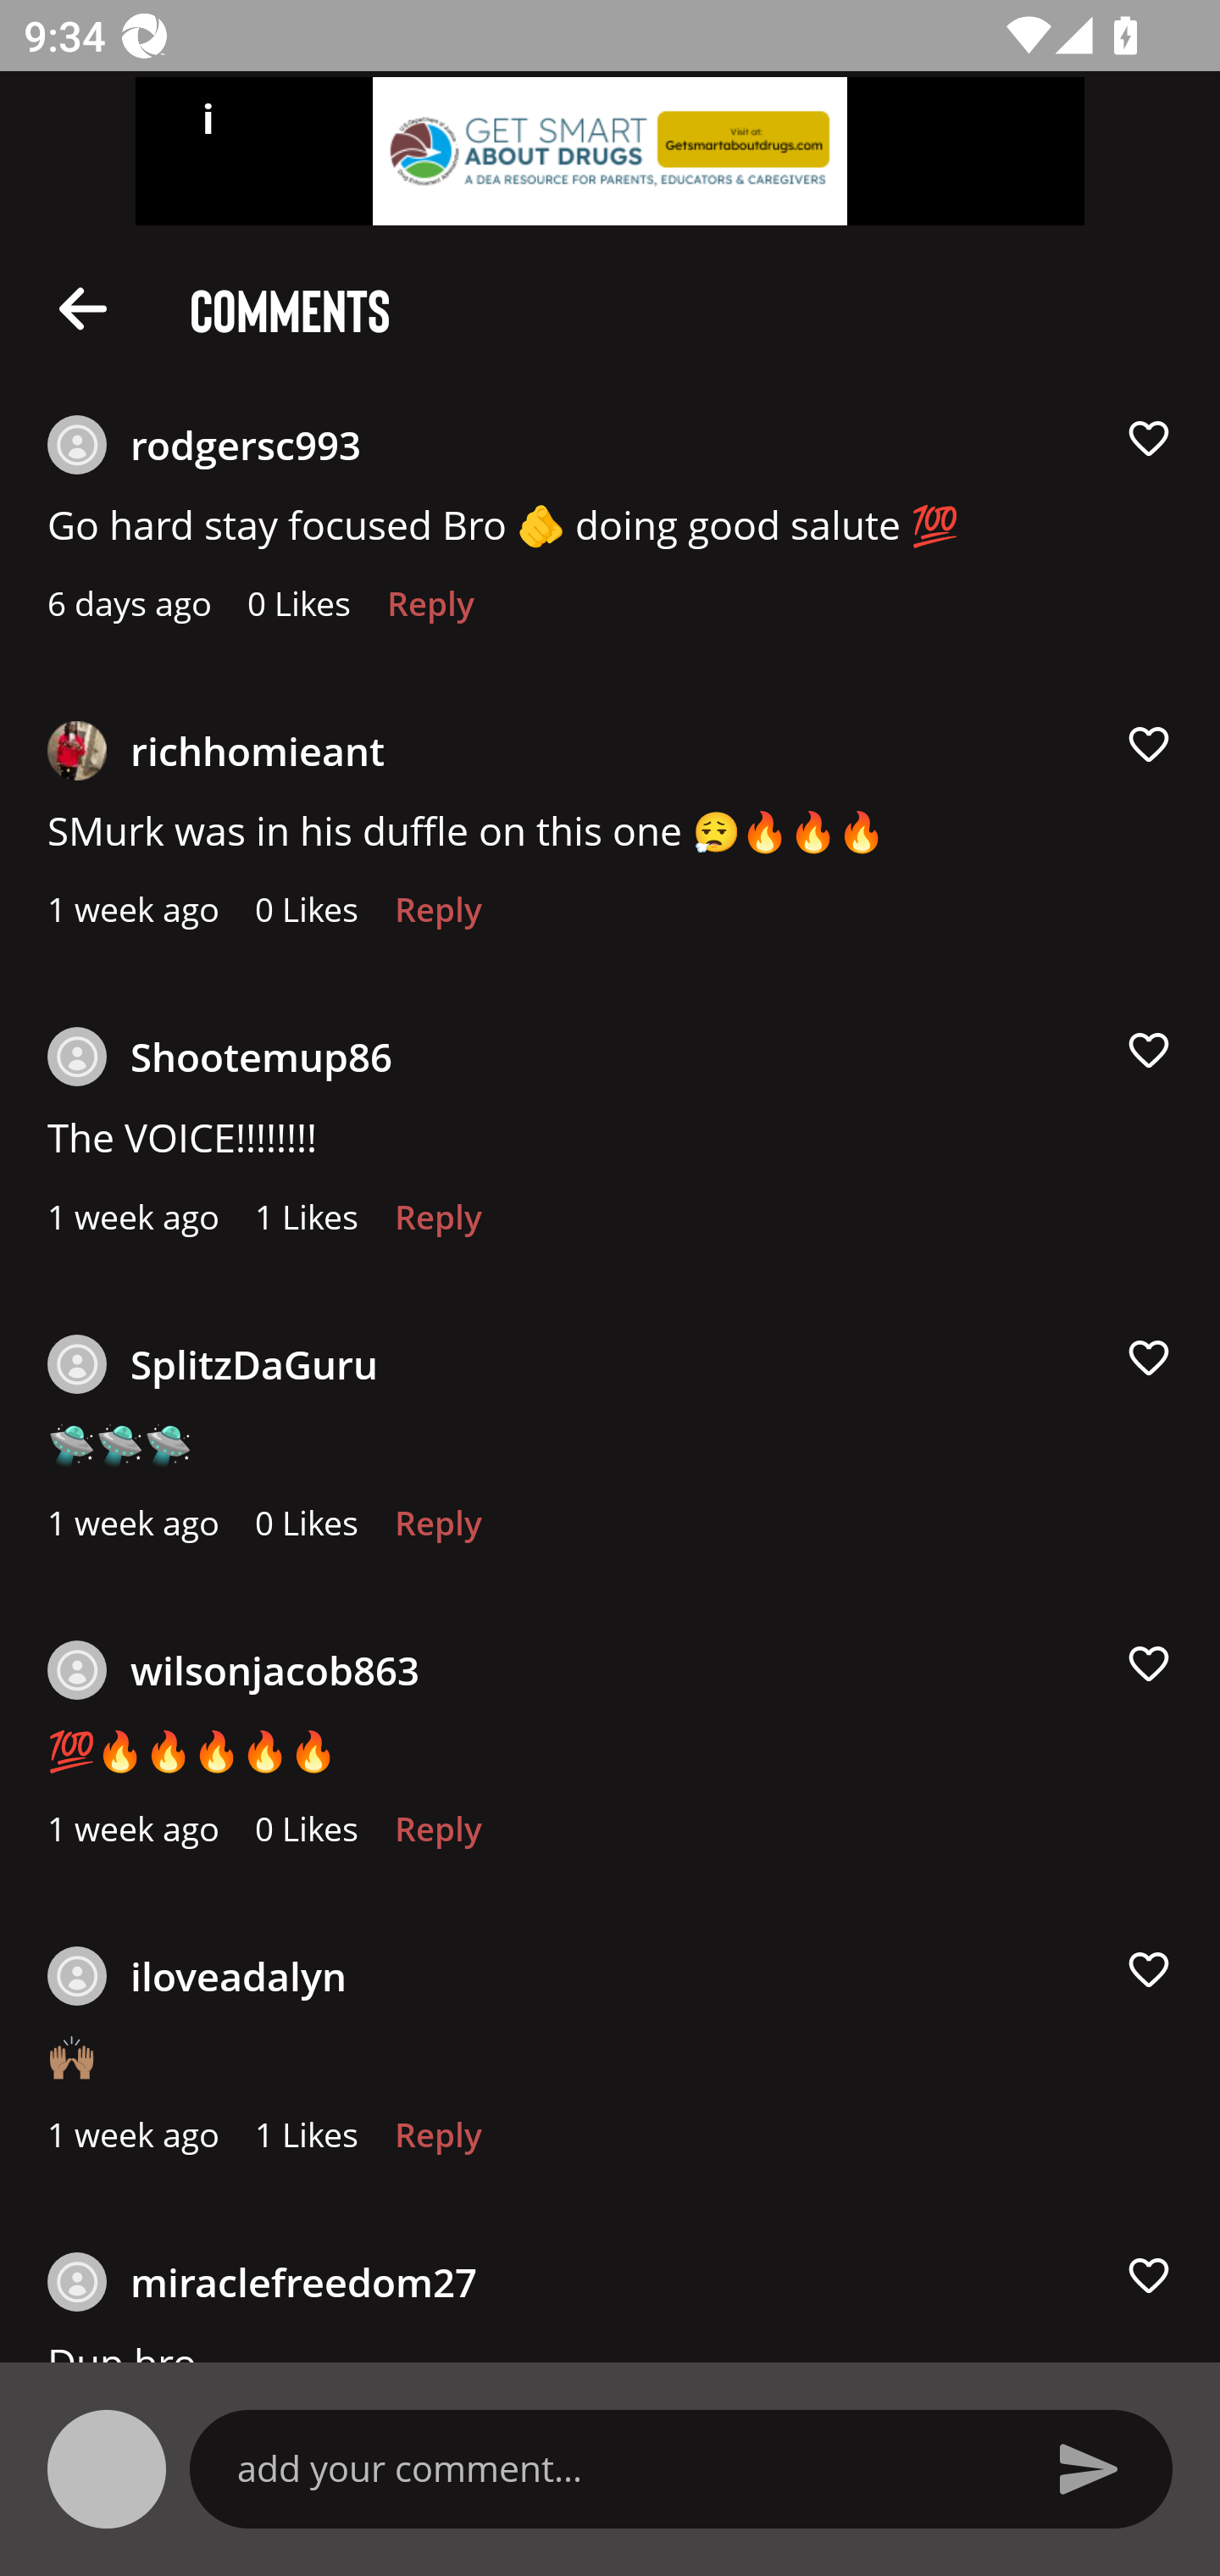 The image size is (1220, 2576). Describe the element at coordinates (83, 307) in the screenshot. I see `Description` at that location.